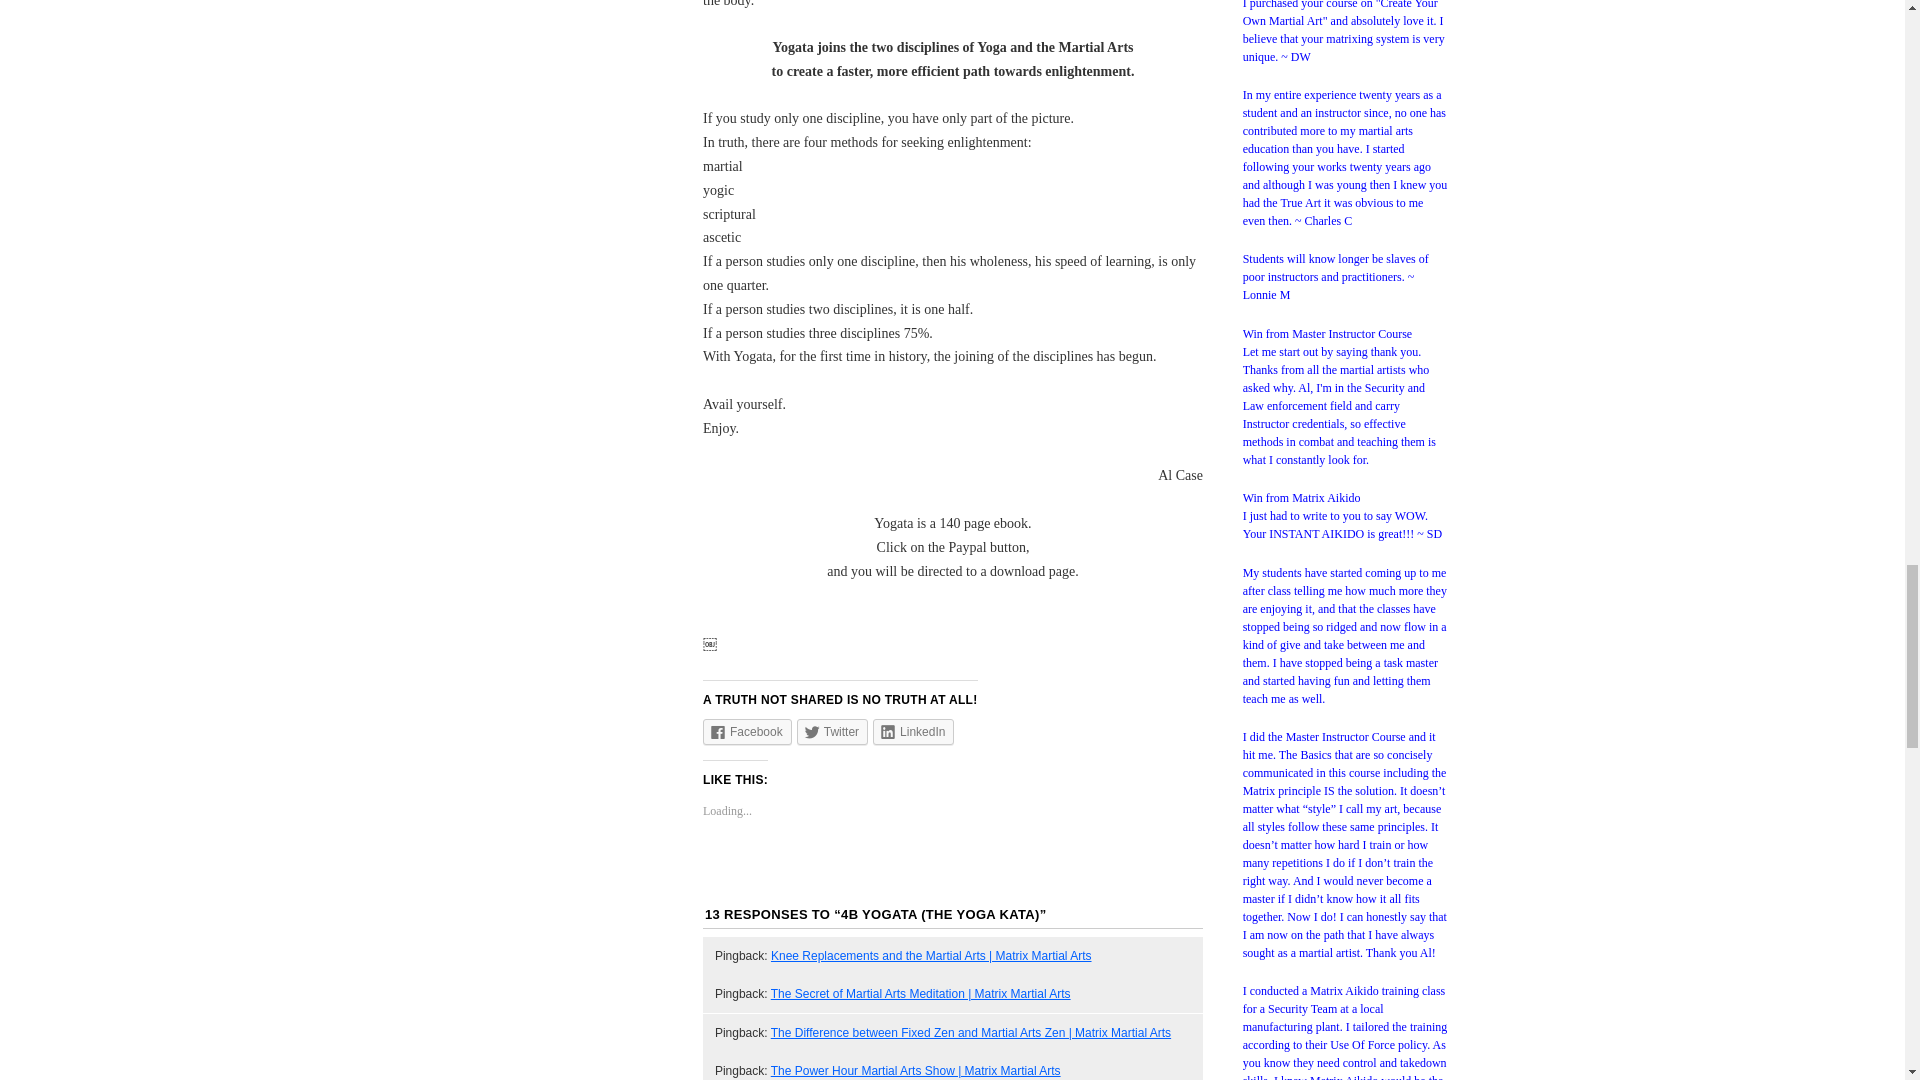  Describe the element at coordinates (746, 732) in the screenshot. I see `Facebook` at that location.